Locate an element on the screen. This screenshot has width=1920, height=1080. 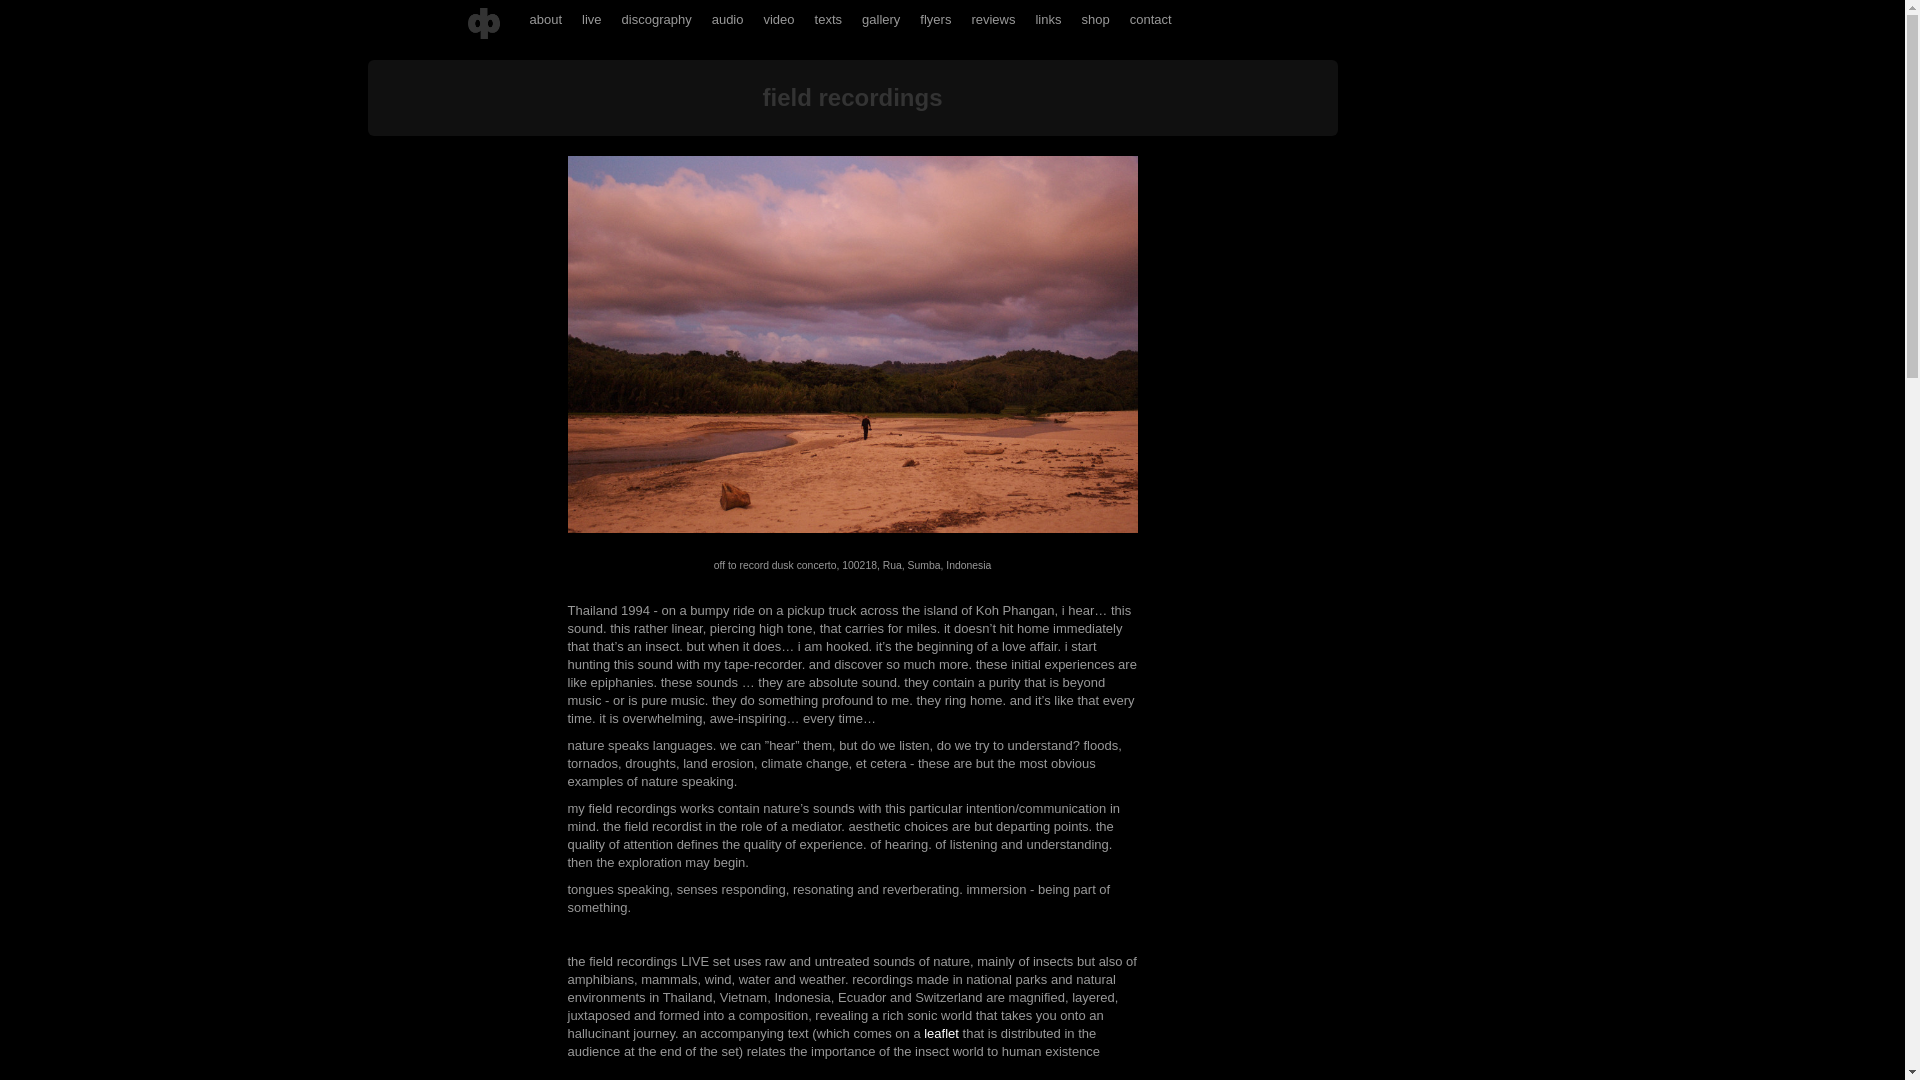
contact is located at coordinates (1150, 20).